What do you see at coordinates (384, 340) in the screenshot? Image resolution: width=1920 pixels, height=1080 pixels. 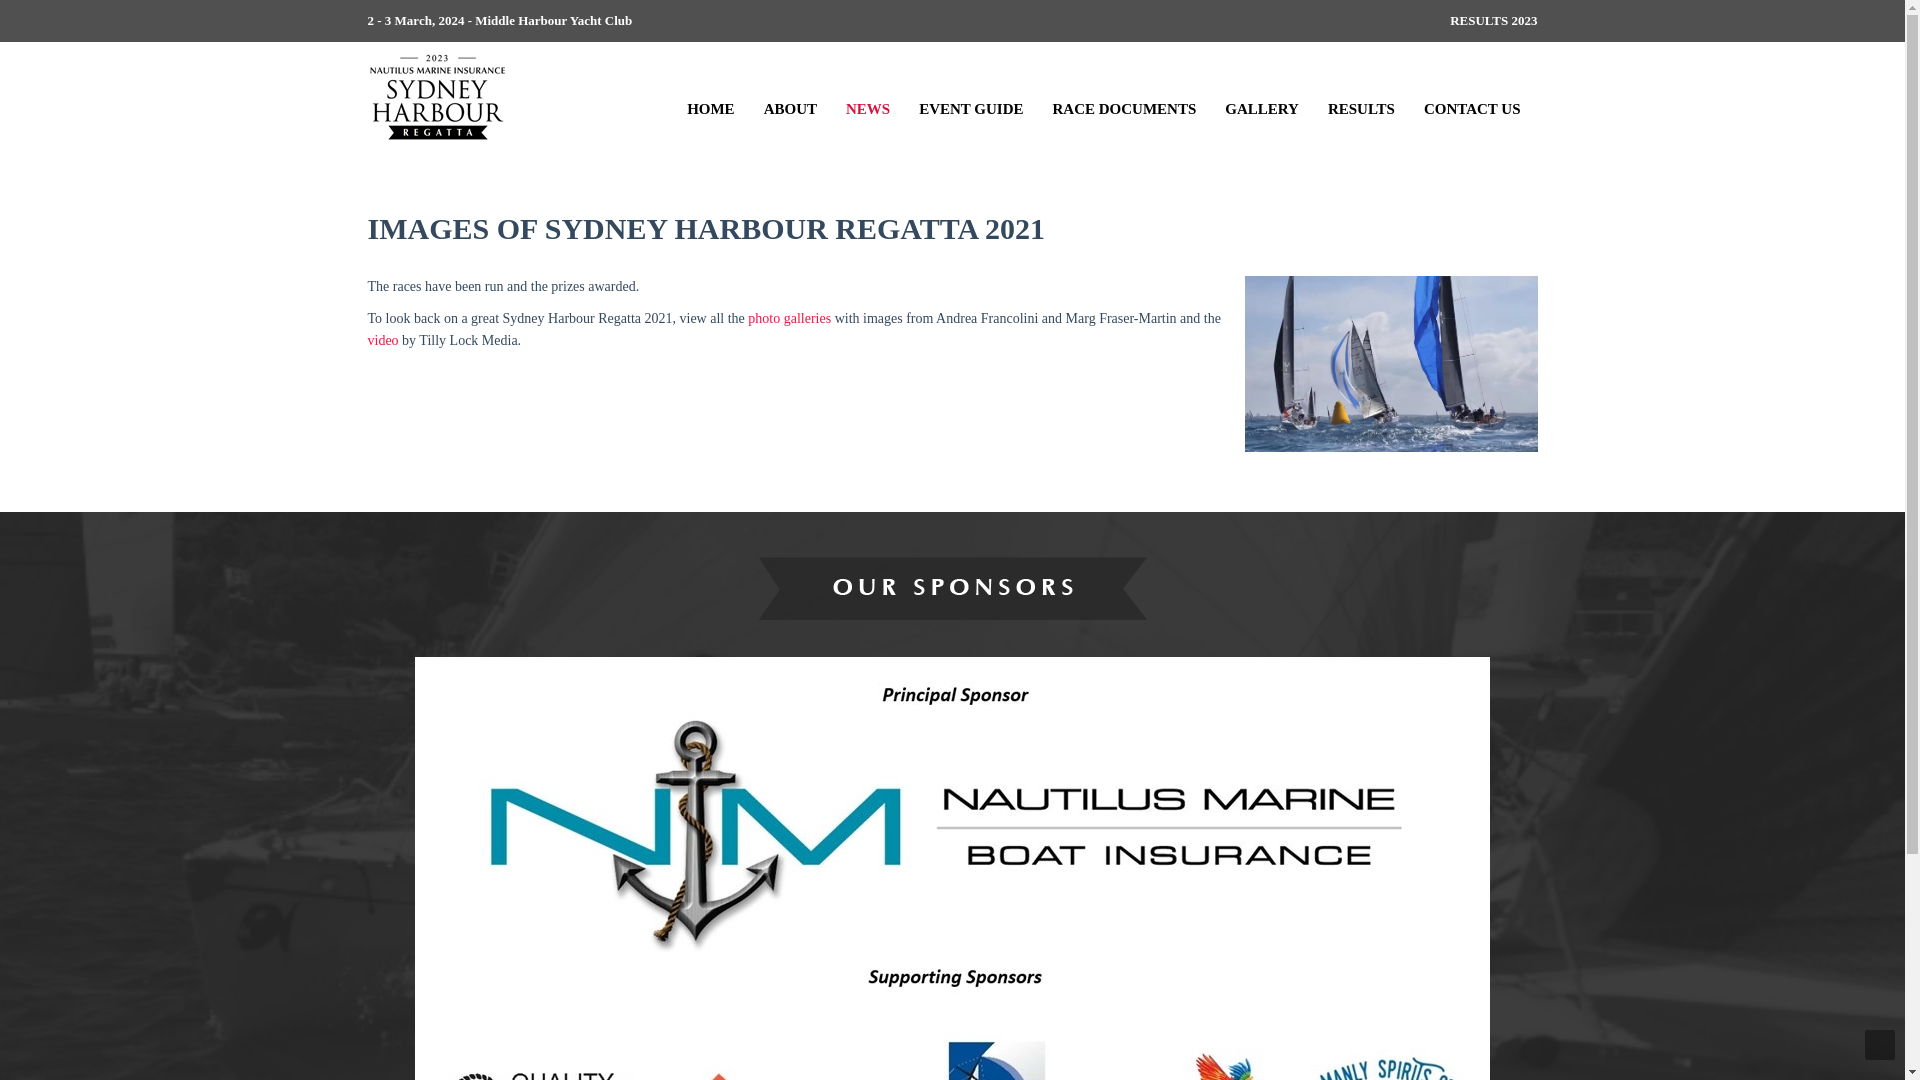 I see `video` at bounding box center [384, 340].